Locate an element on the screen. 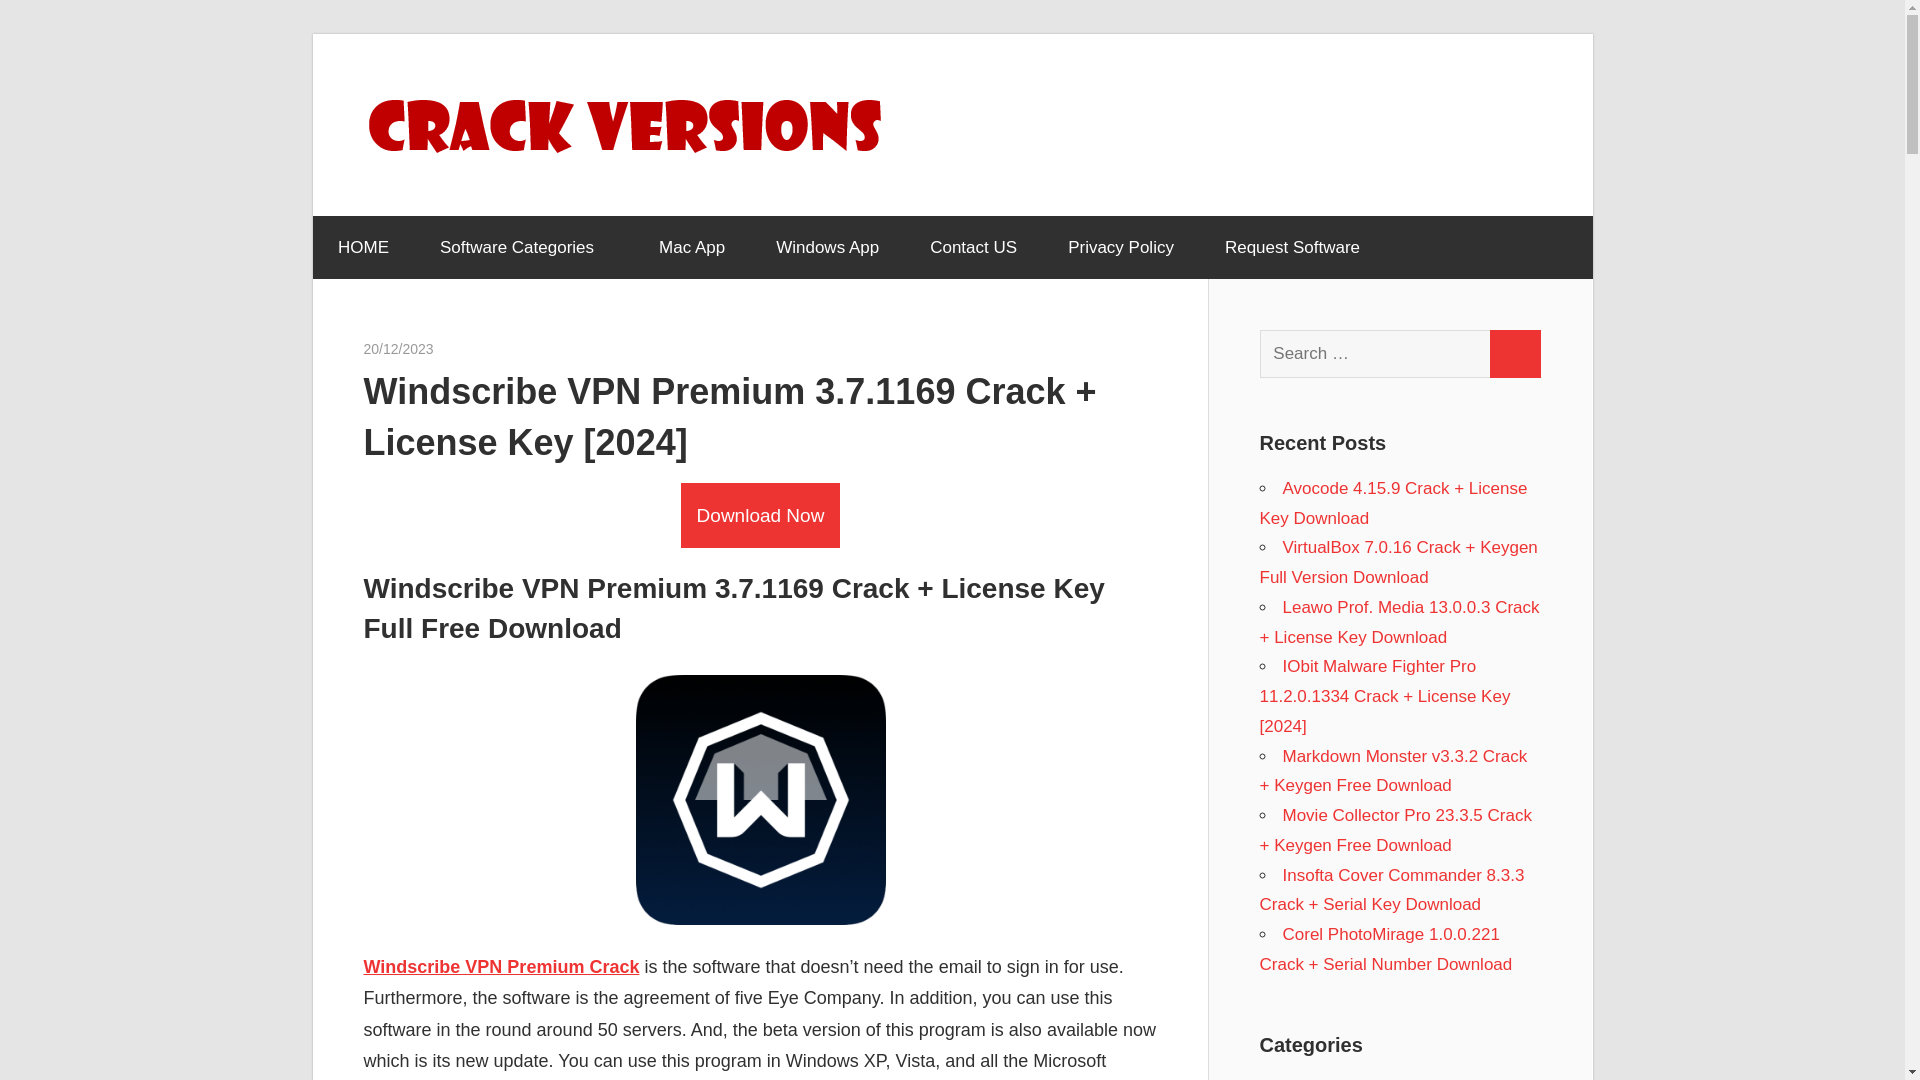 This screenshot has height=1080, width=1920. Request Software is located at coordinates (1291, 248).